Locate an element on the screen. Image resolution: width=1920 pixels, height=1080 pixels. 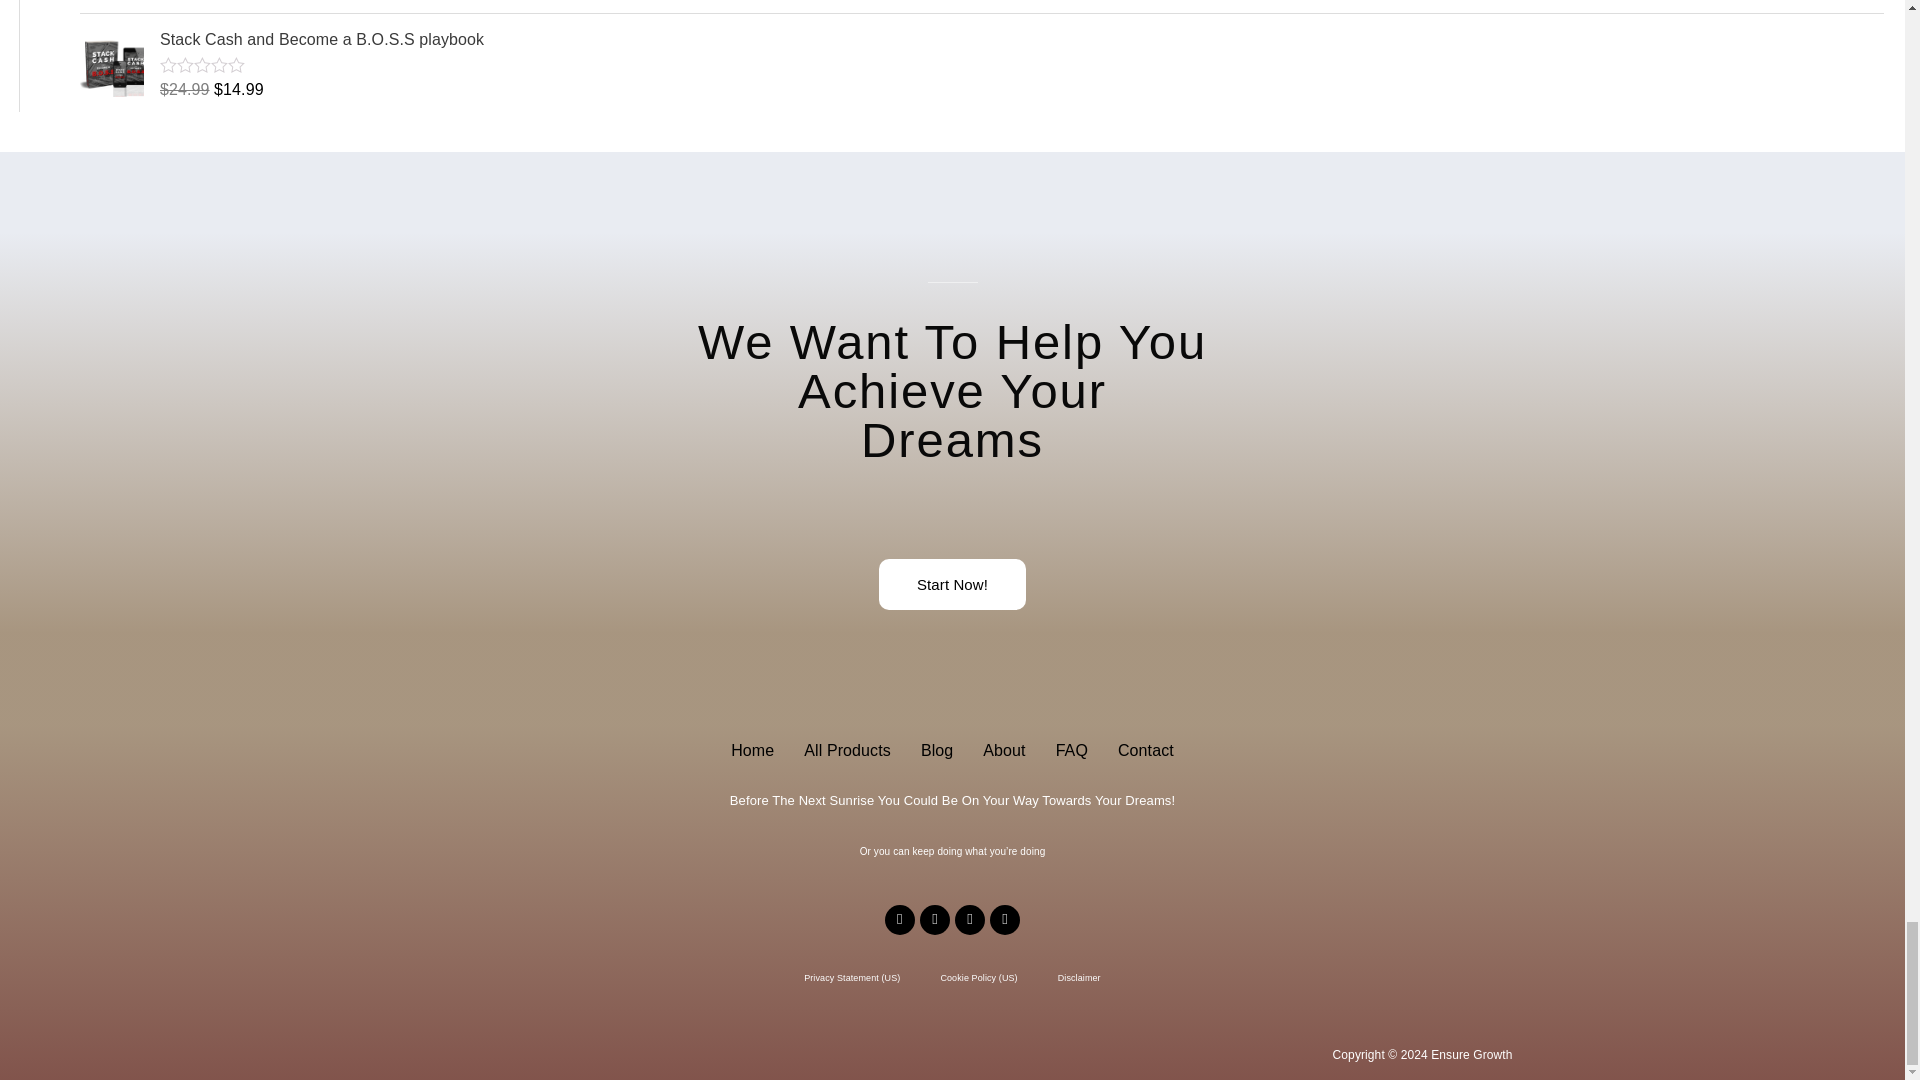
Blog is located at coordinates (936, 750).